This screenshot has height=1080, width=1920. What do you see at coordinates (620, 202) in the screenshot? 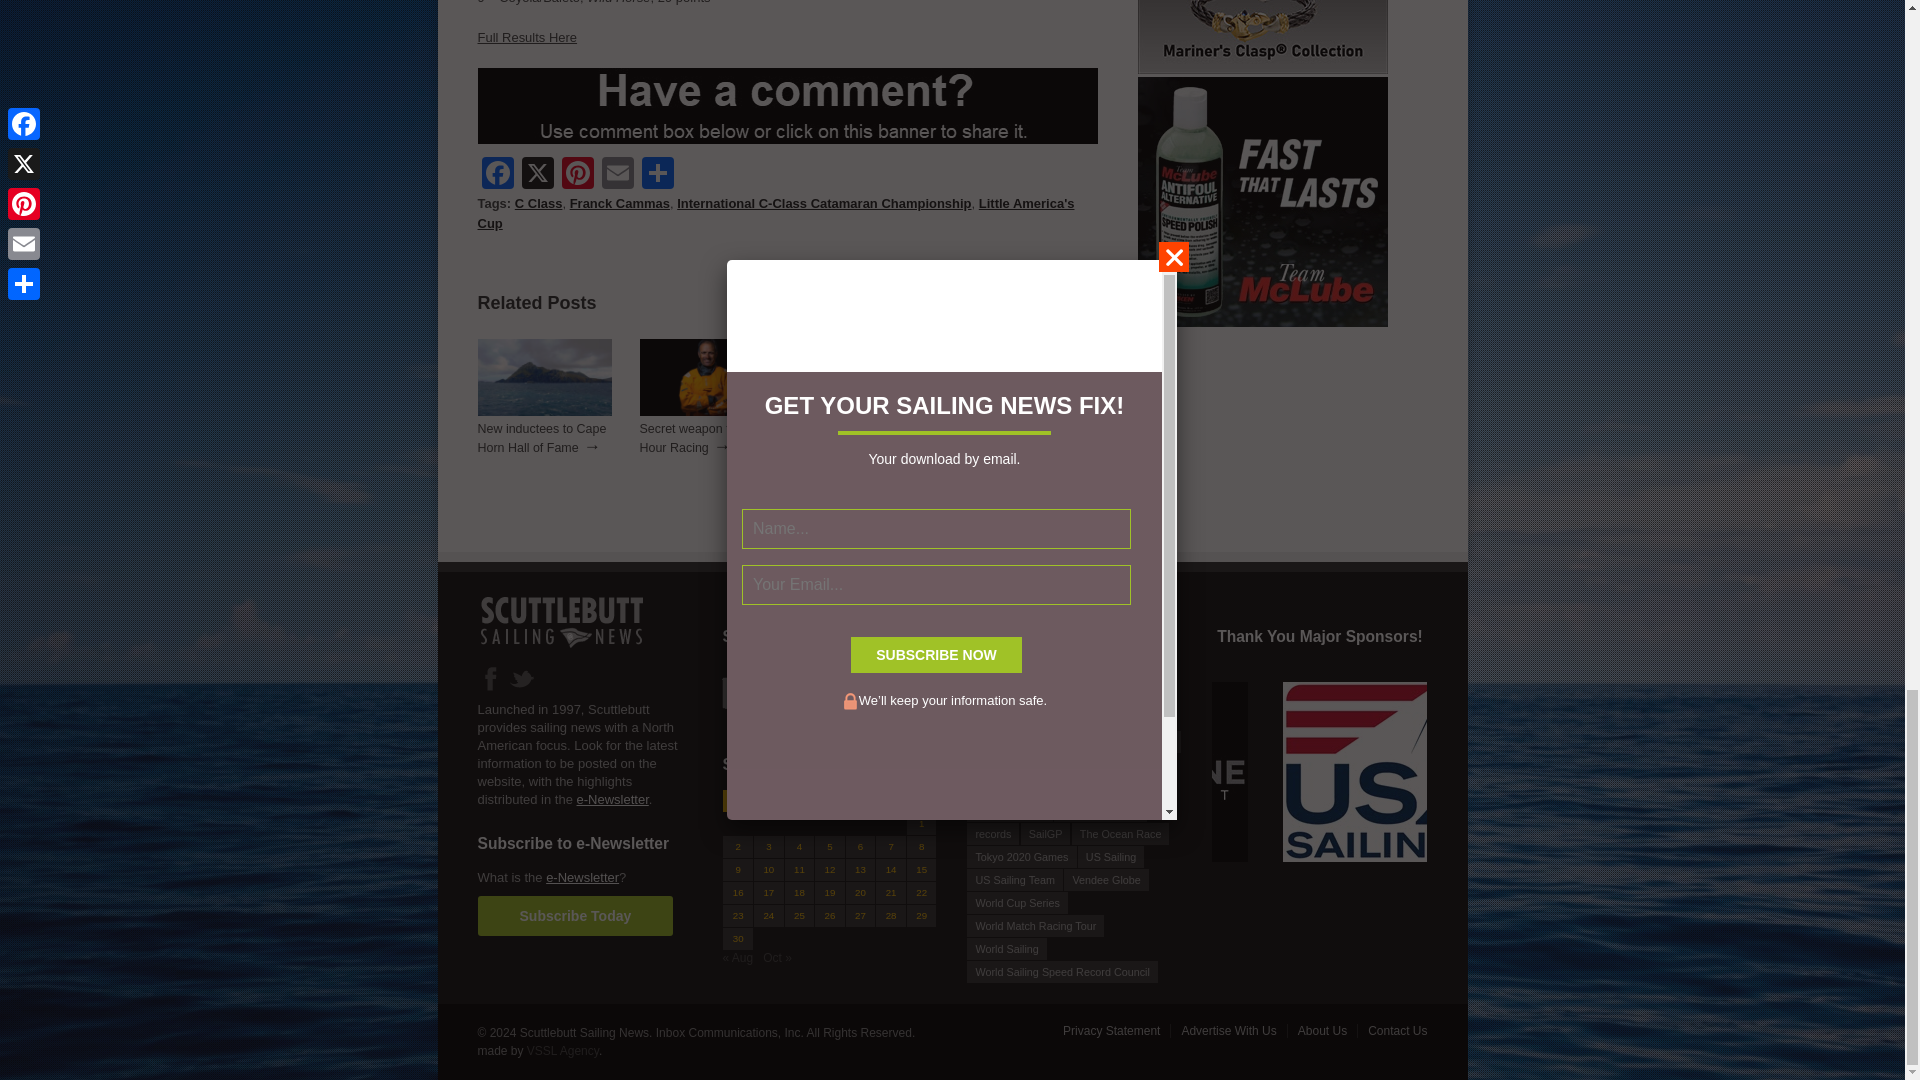
I see `Franck Cammas` at bounding box center [620, 202].